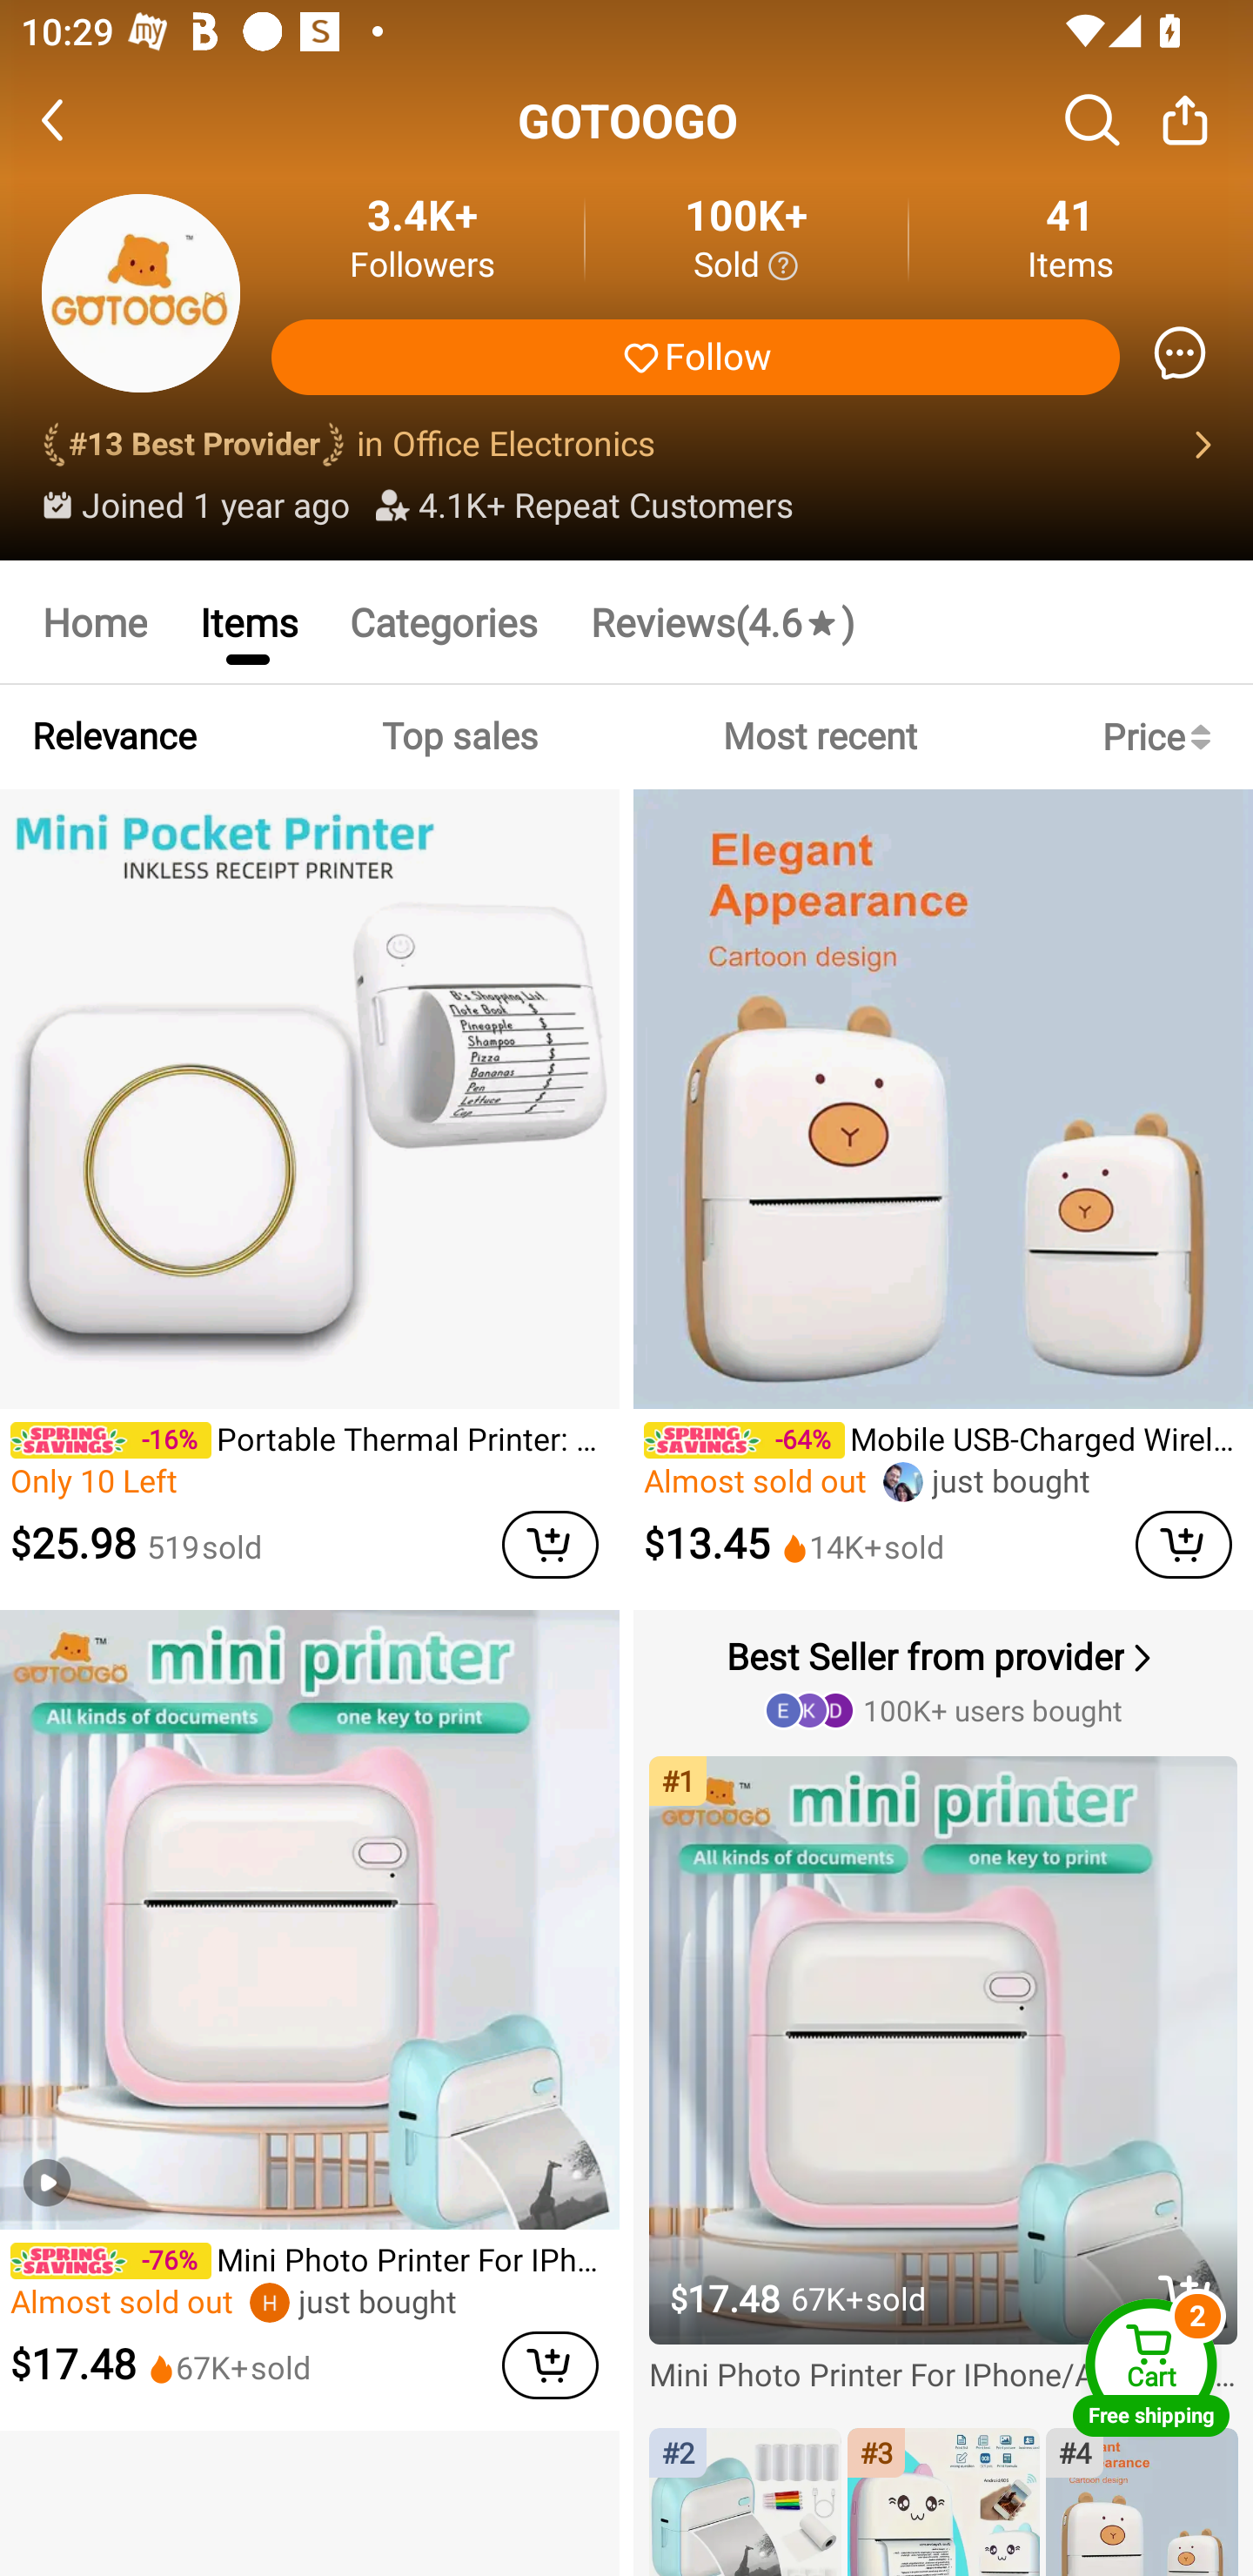 Image resolution: width=1253 pixels, height=2576 pixels. I want to click on Price, so click(1163, 736).